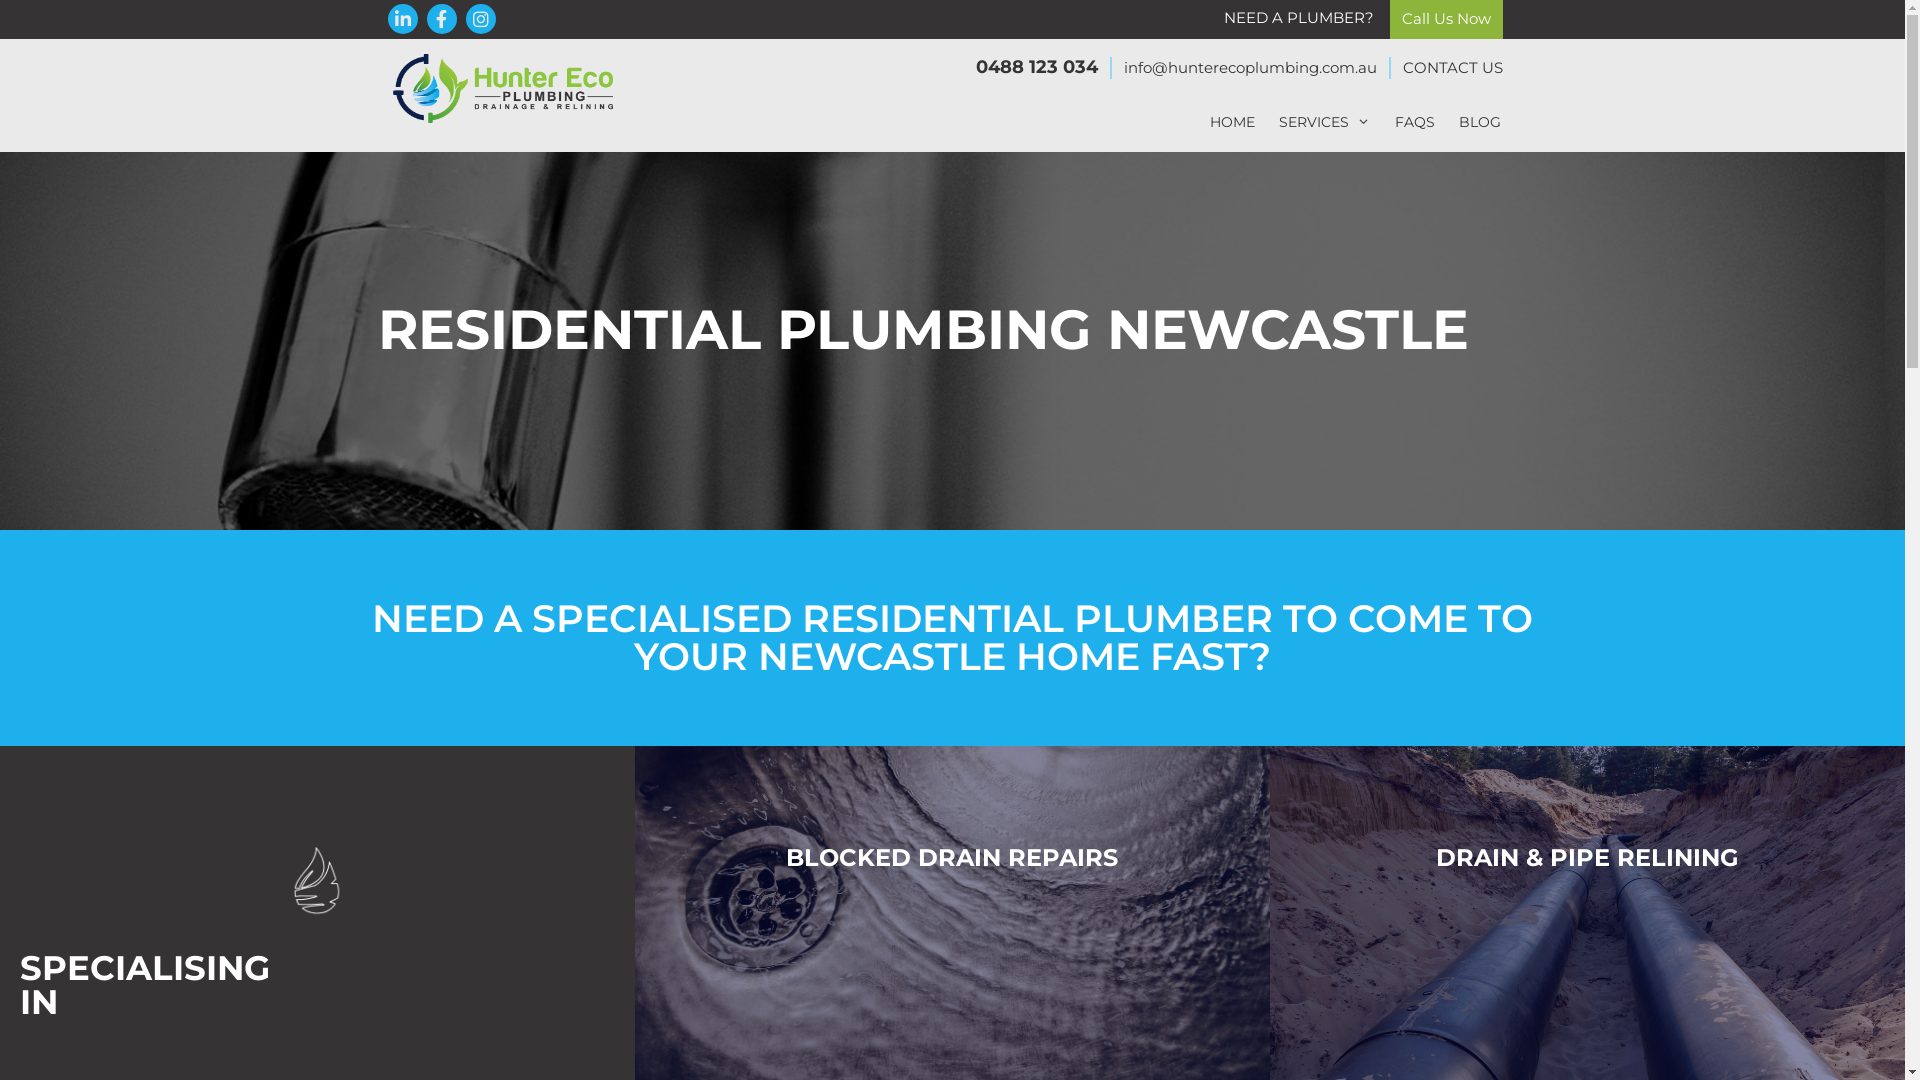 The image size is (1920, 1080). What do you see at coordinates (1324, 121) in the screenshot?
I see `SERVICES` at bounding box center [1324, 121].